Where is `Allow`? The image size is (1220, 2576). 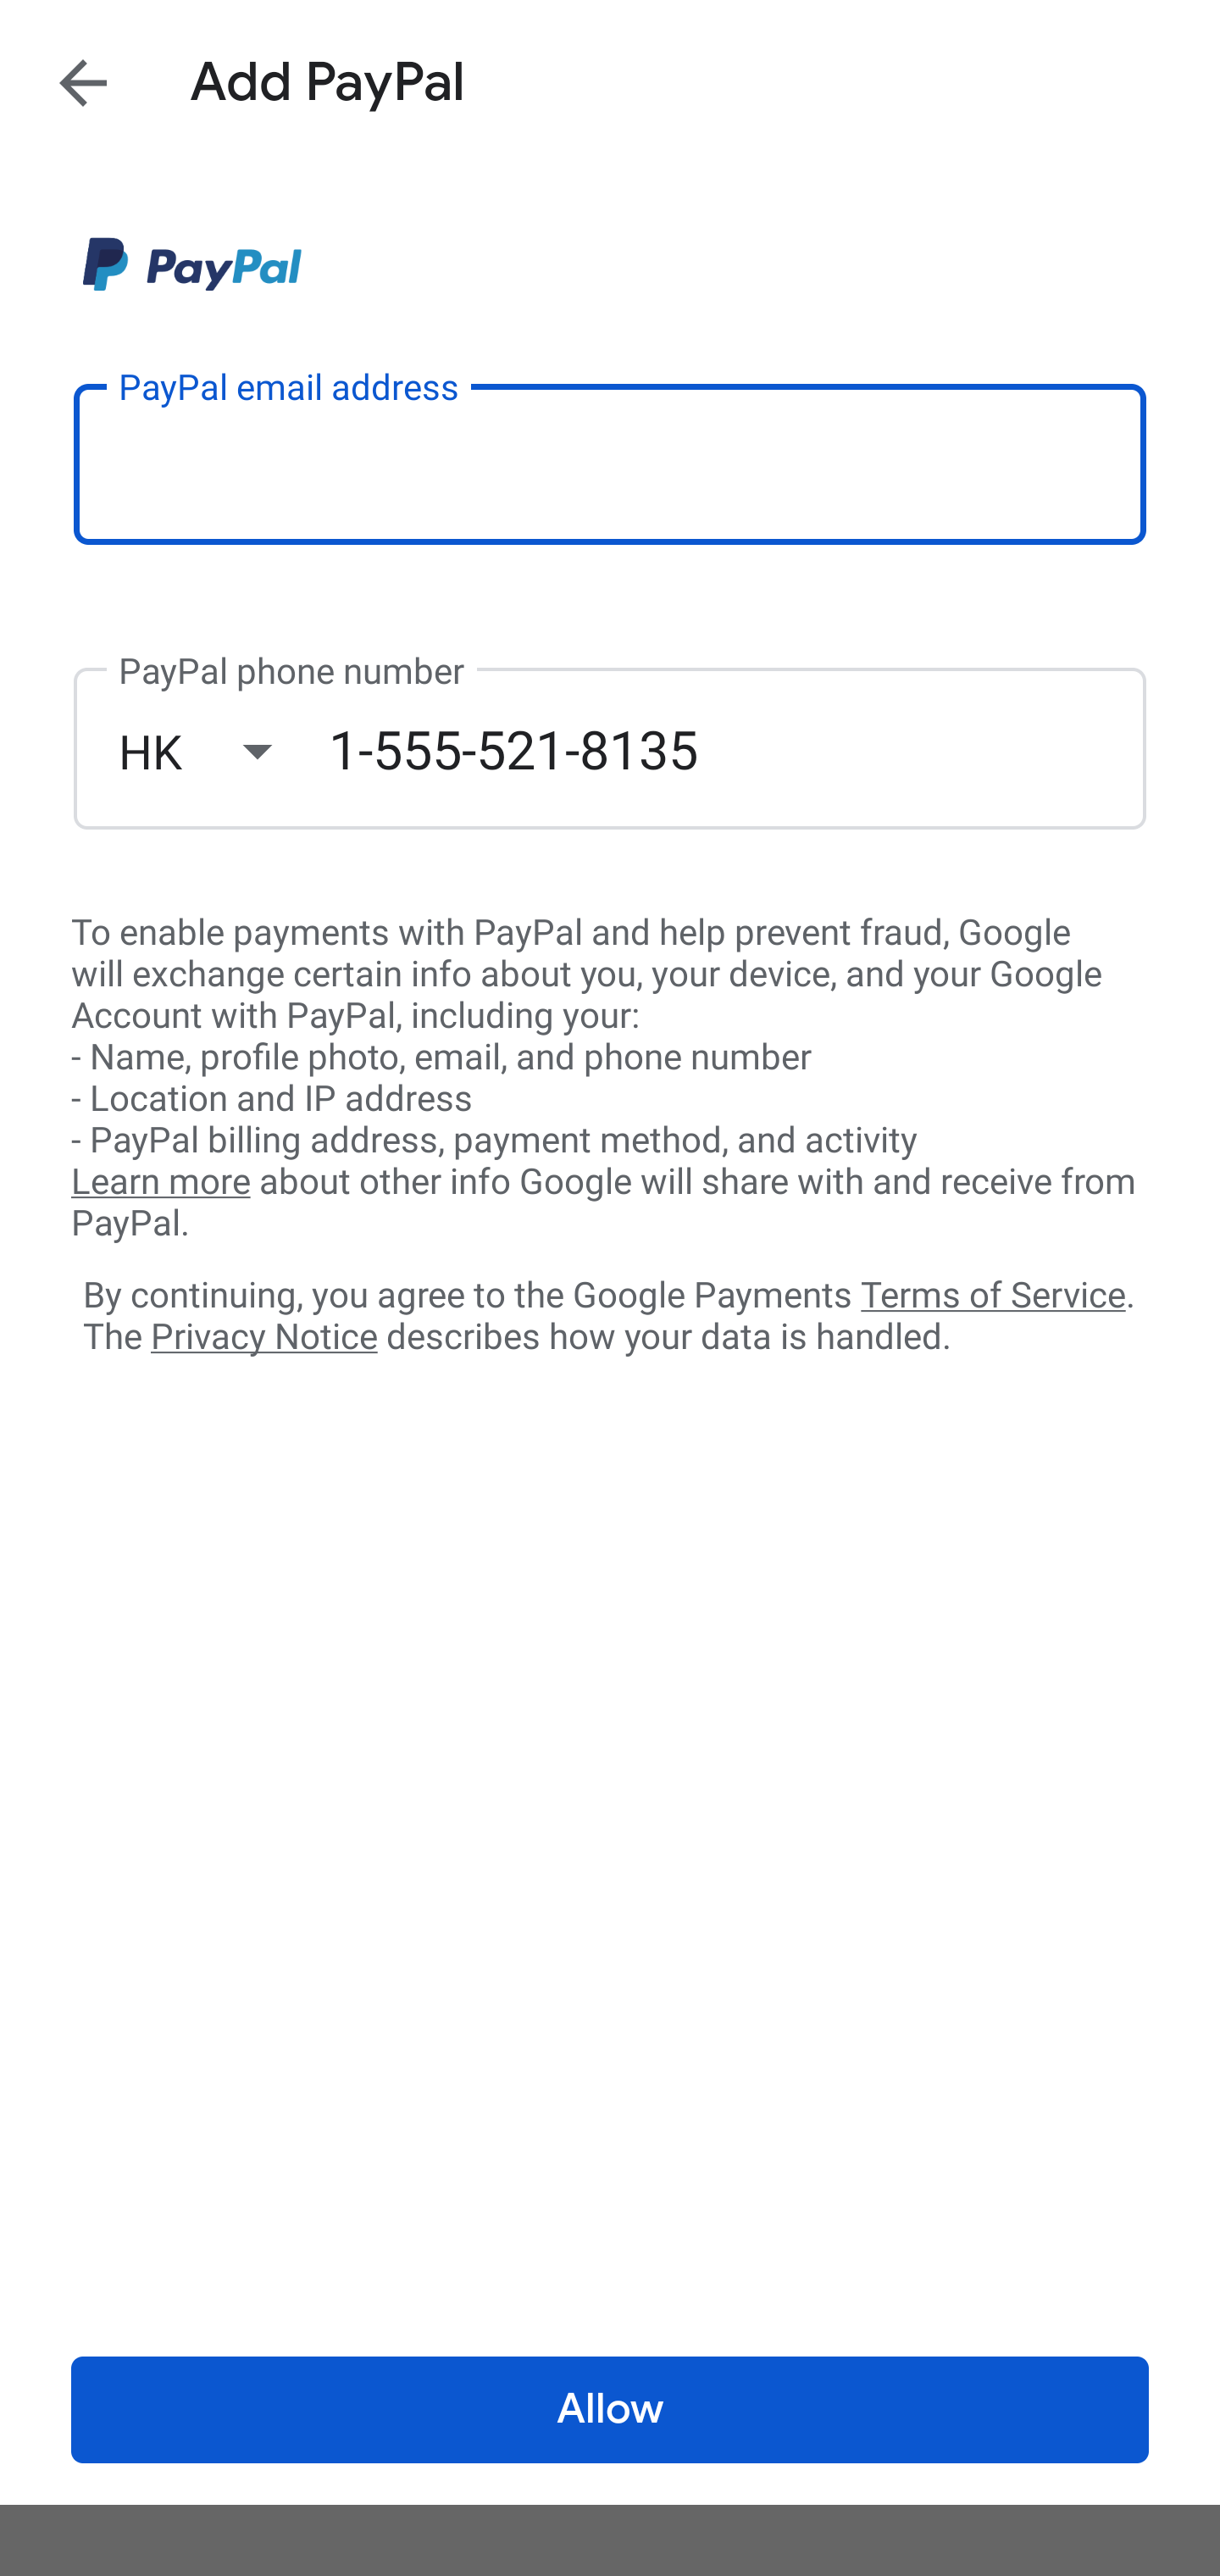 Allow is located at coordinates (610, 2410).